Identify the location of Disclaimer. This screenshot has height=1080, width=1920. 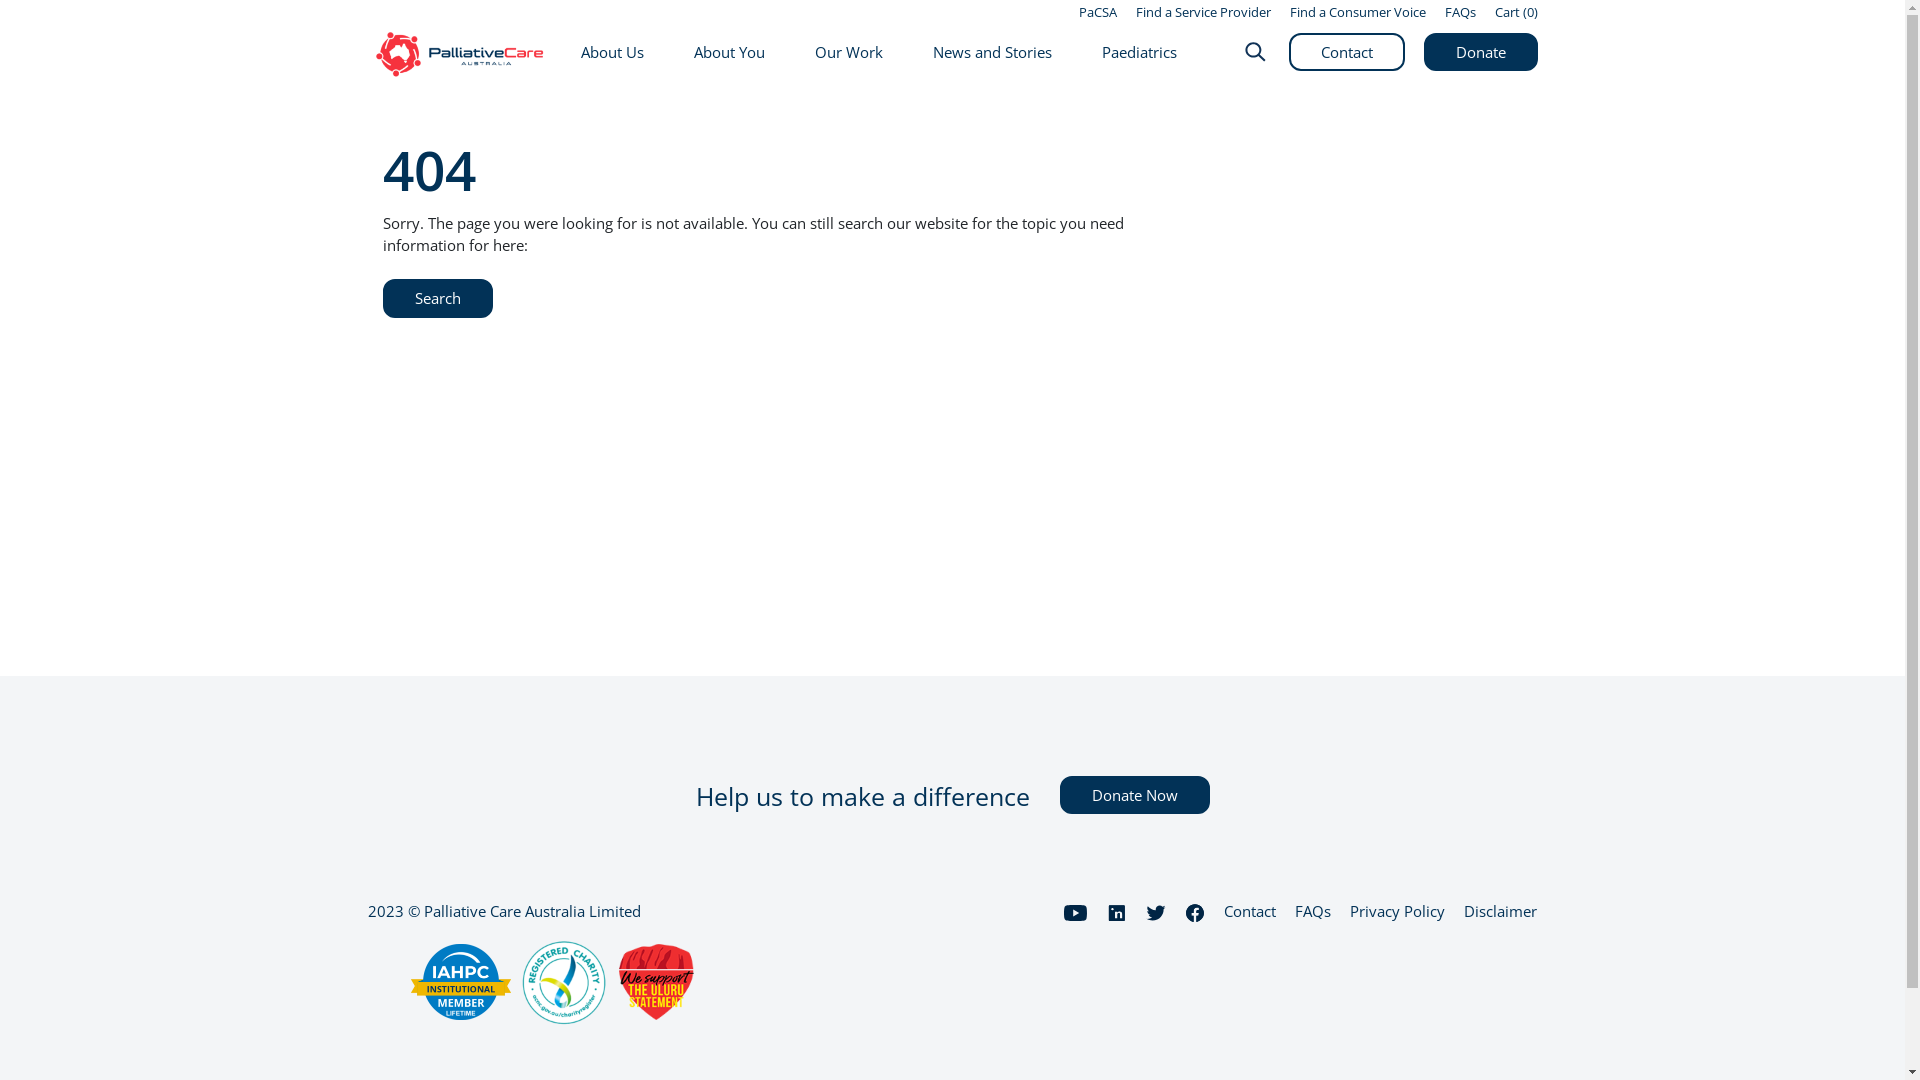
(1500, 911).